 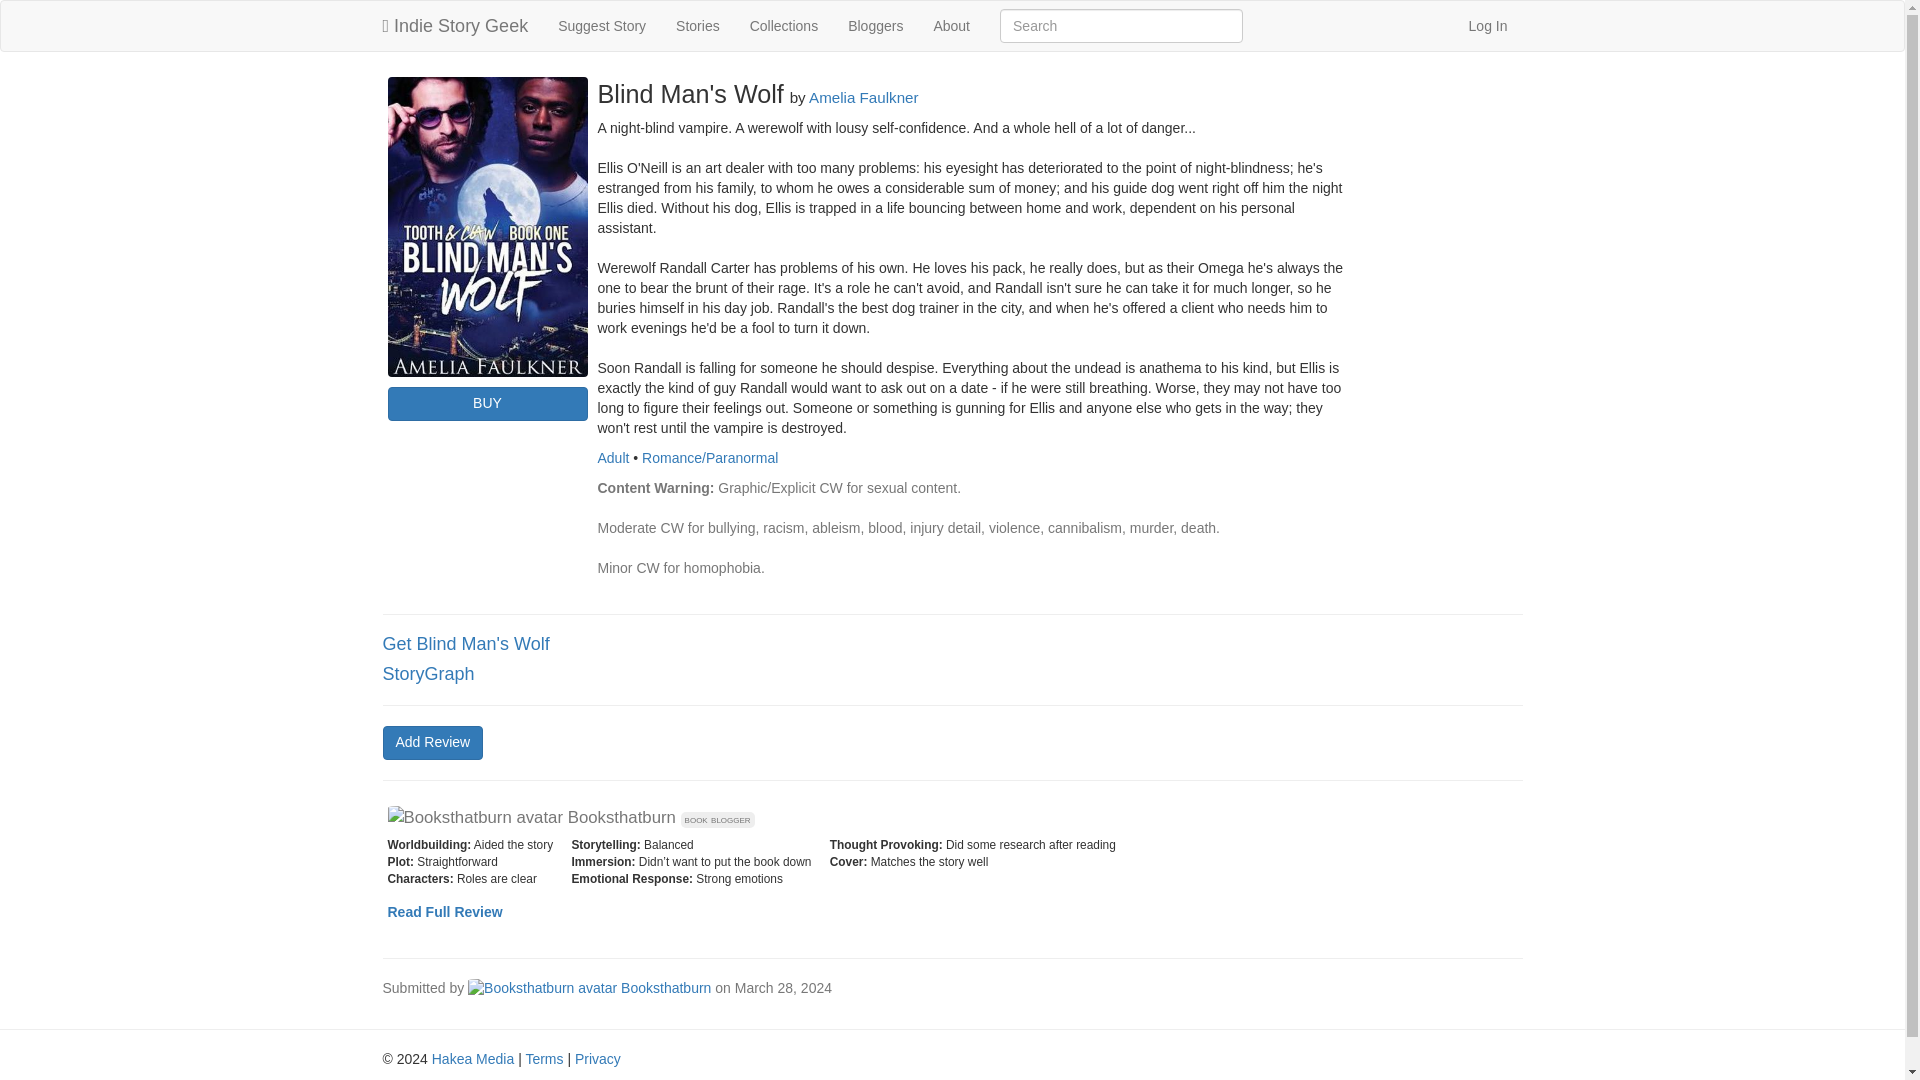 I want to click on BUY, so click(x=487, y=404).